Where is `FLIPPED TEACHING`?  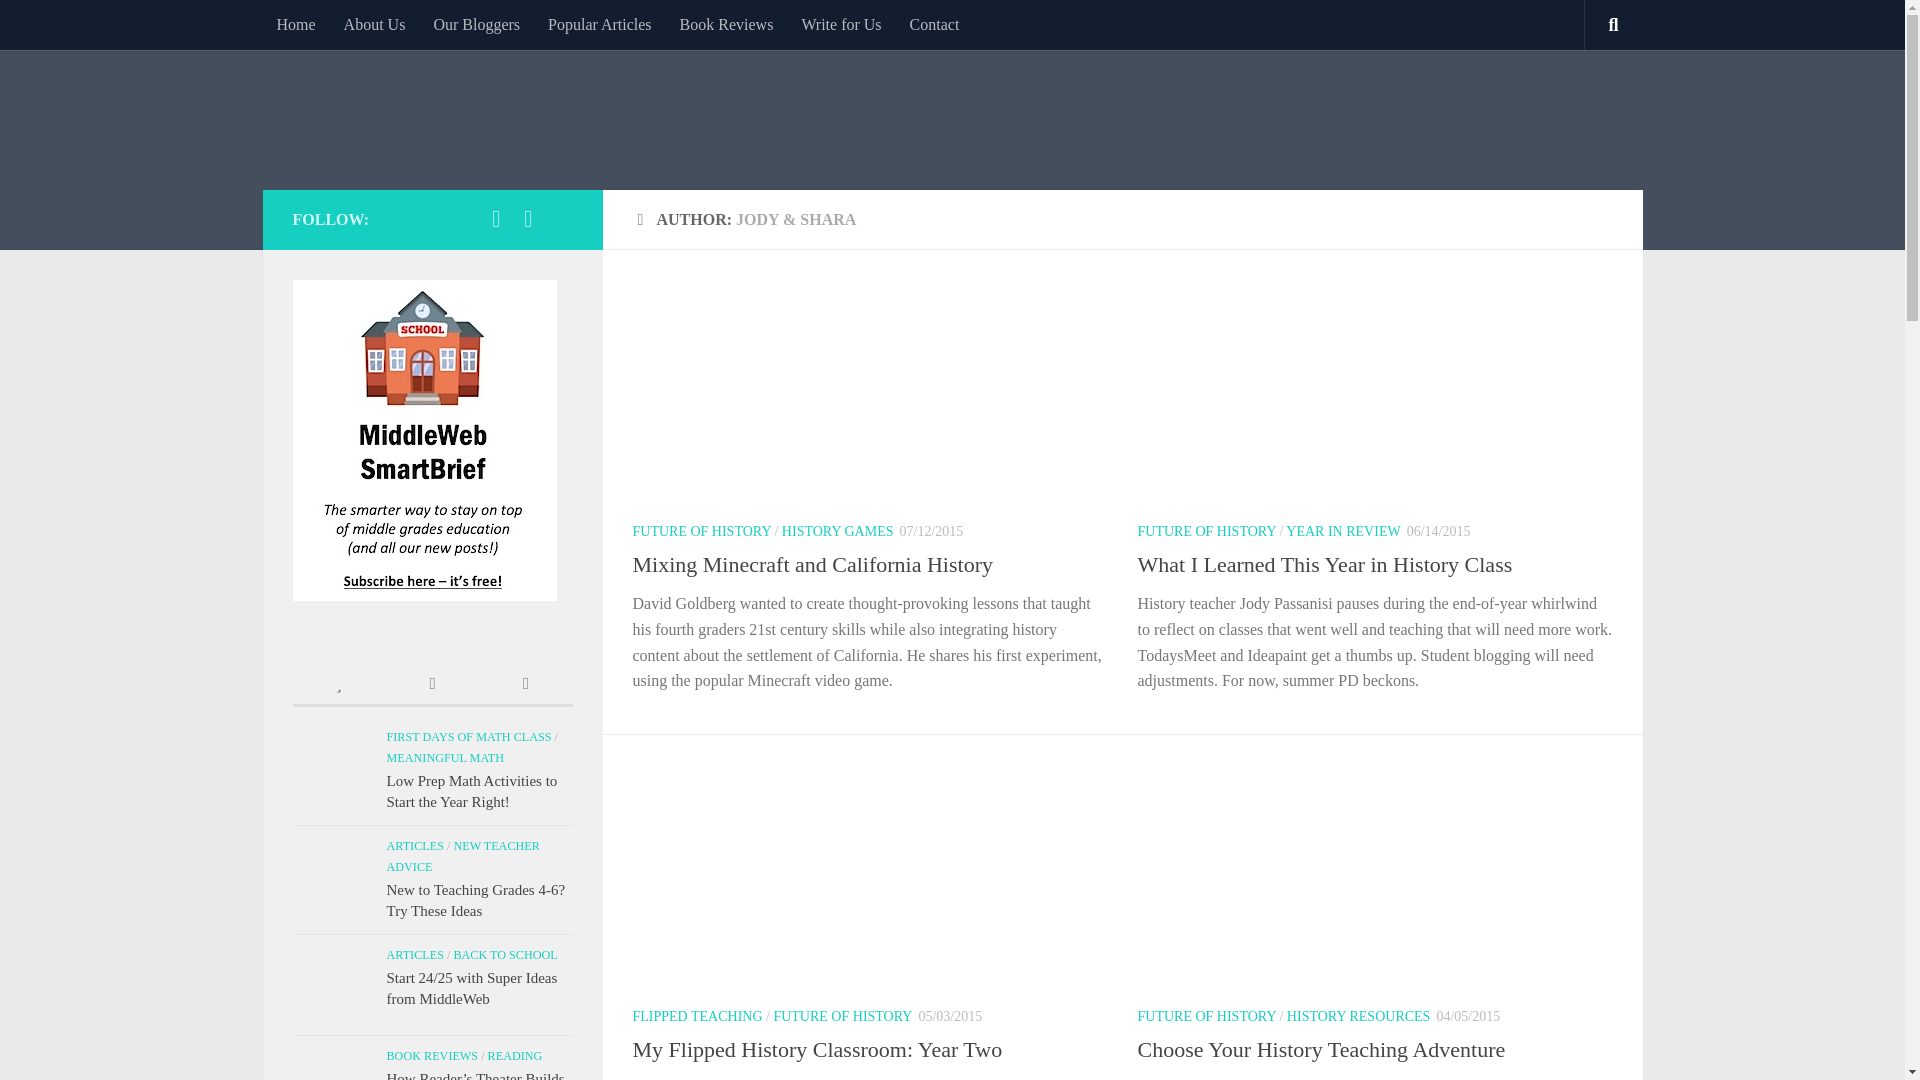
FLIPPED TEACHING is located at coordinates (696, 1016).